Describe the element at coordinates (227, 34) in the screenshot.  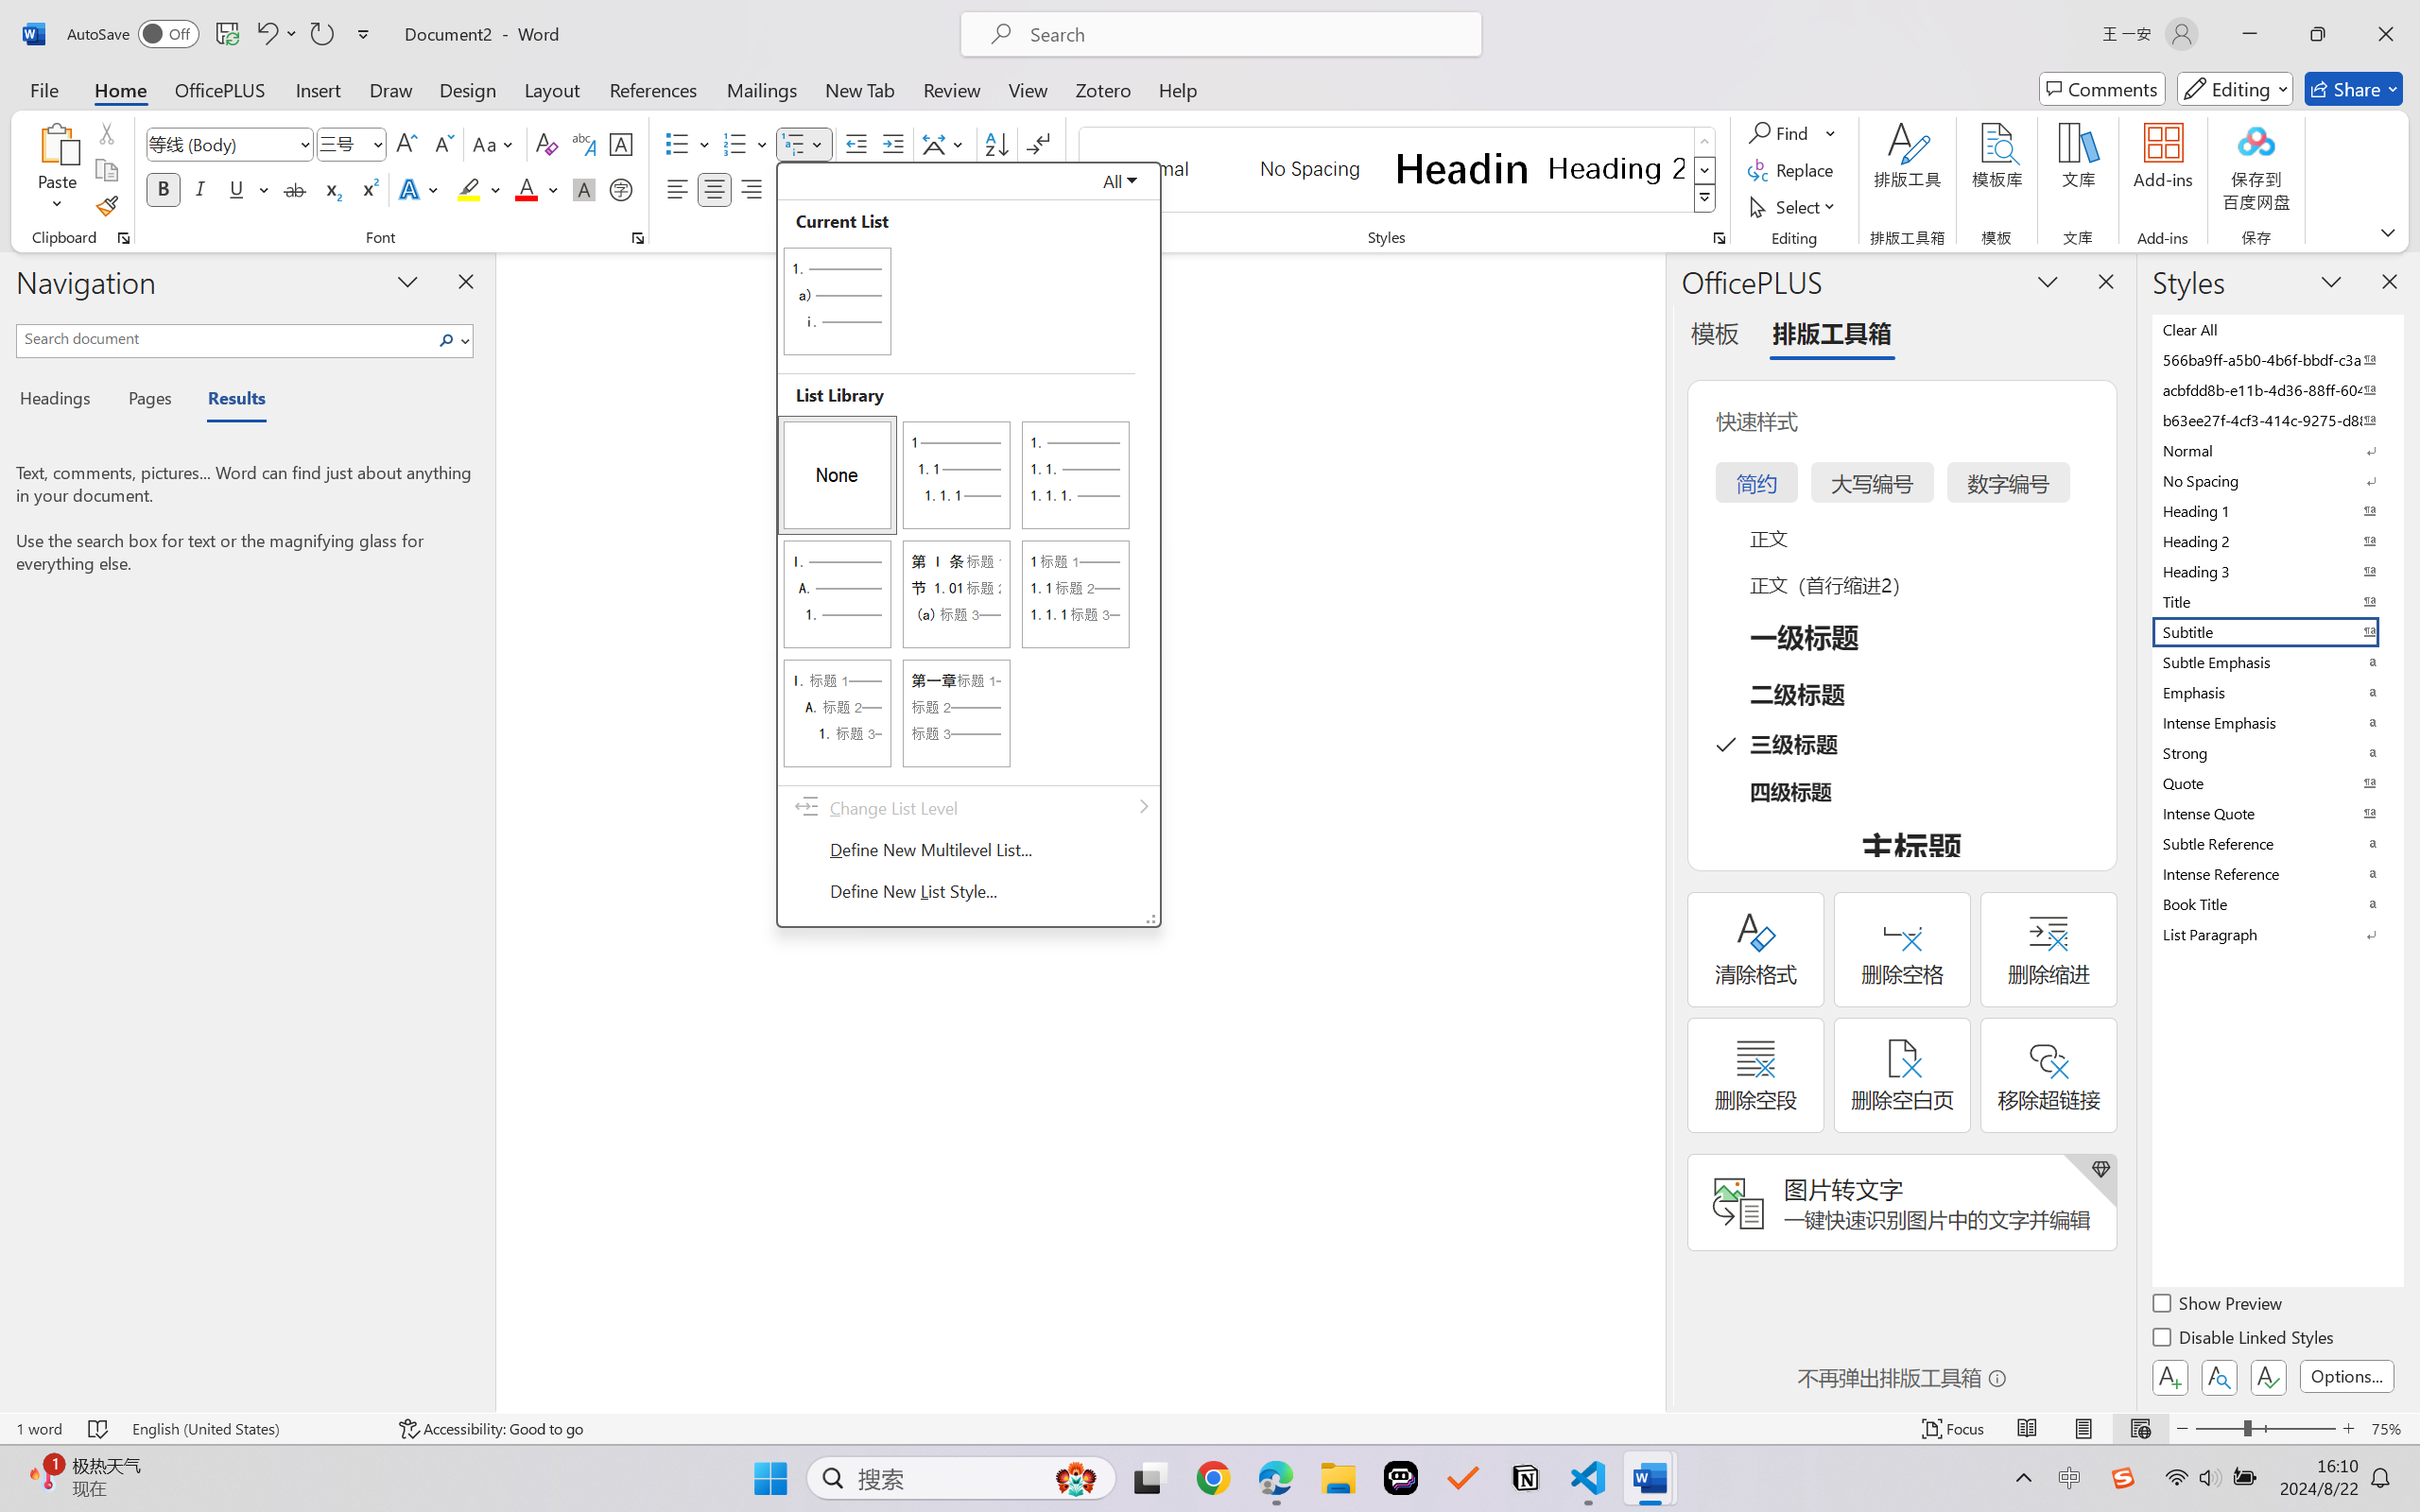
I see `Save` at that location.